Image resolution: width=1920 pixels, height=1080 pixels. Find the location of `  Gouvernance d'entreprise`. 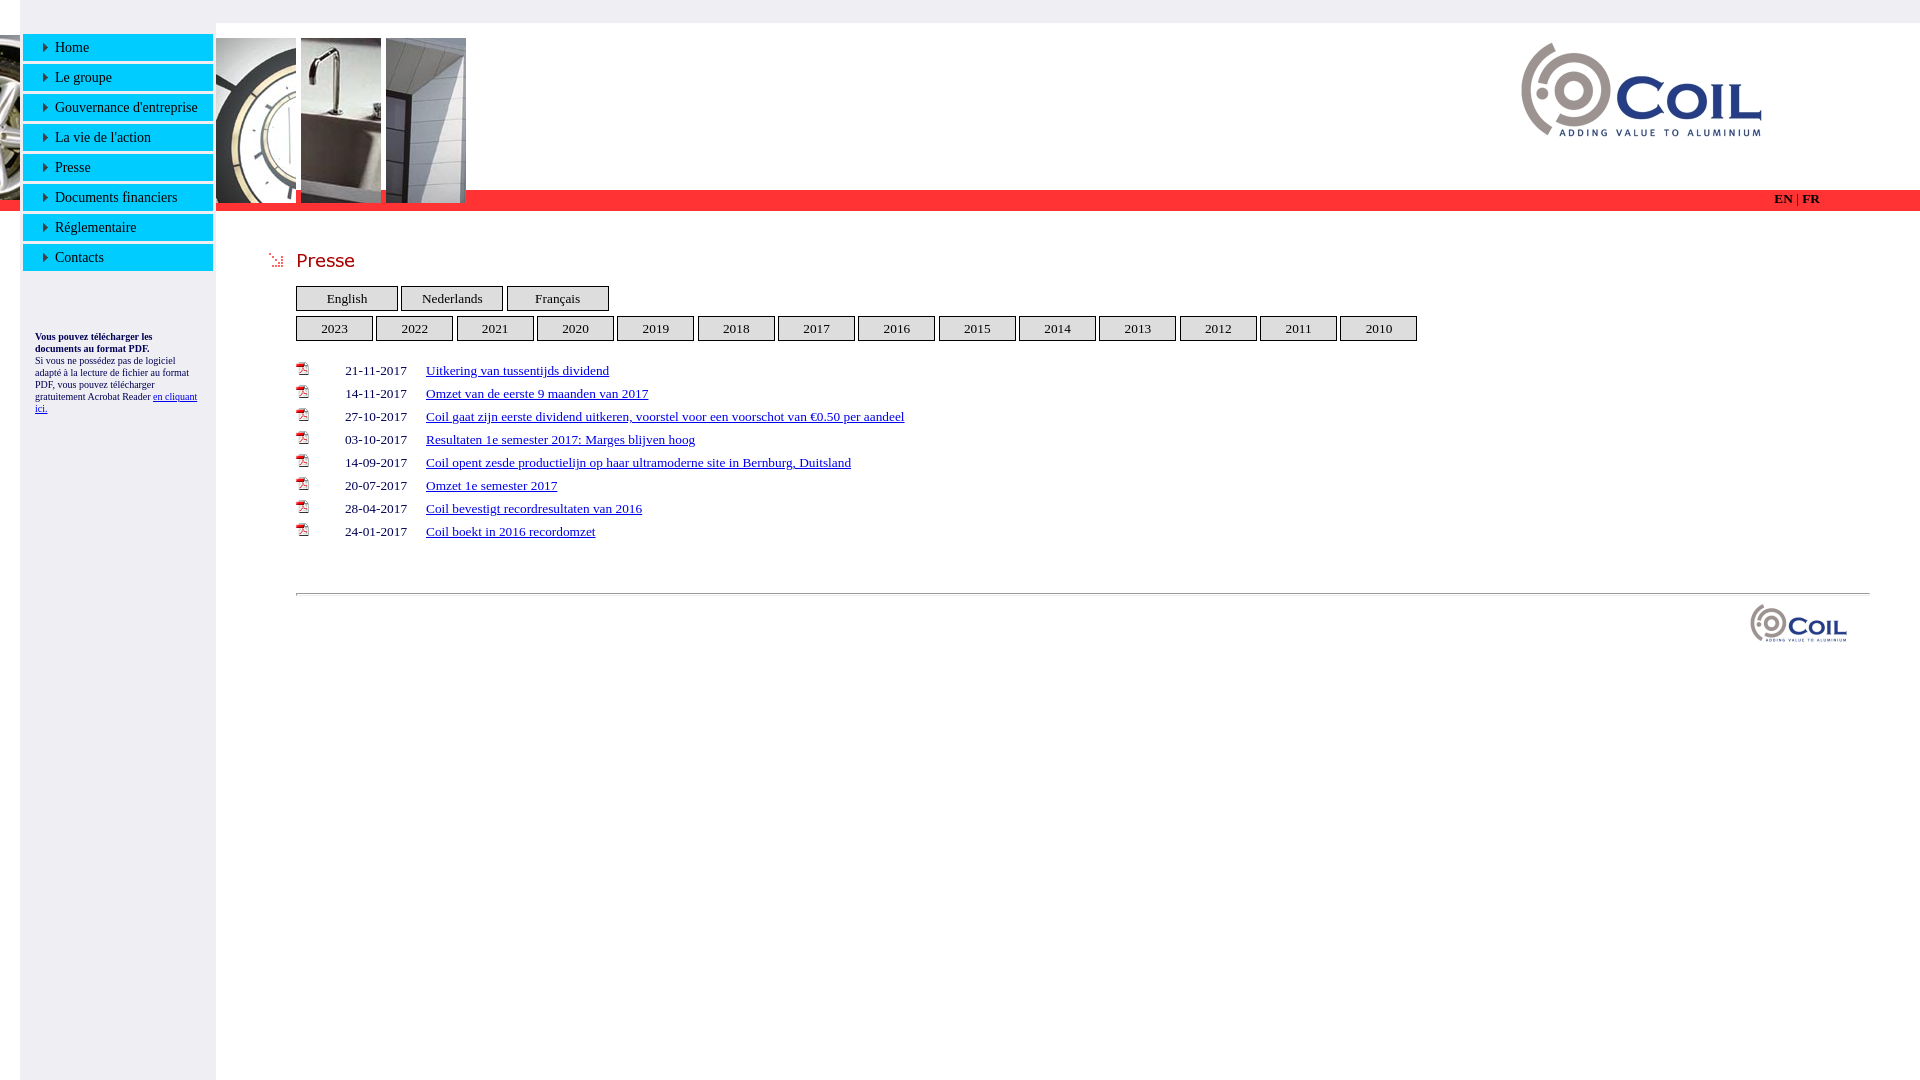

  Gouvernance d'entreprise is located at coordinates (120, 108).